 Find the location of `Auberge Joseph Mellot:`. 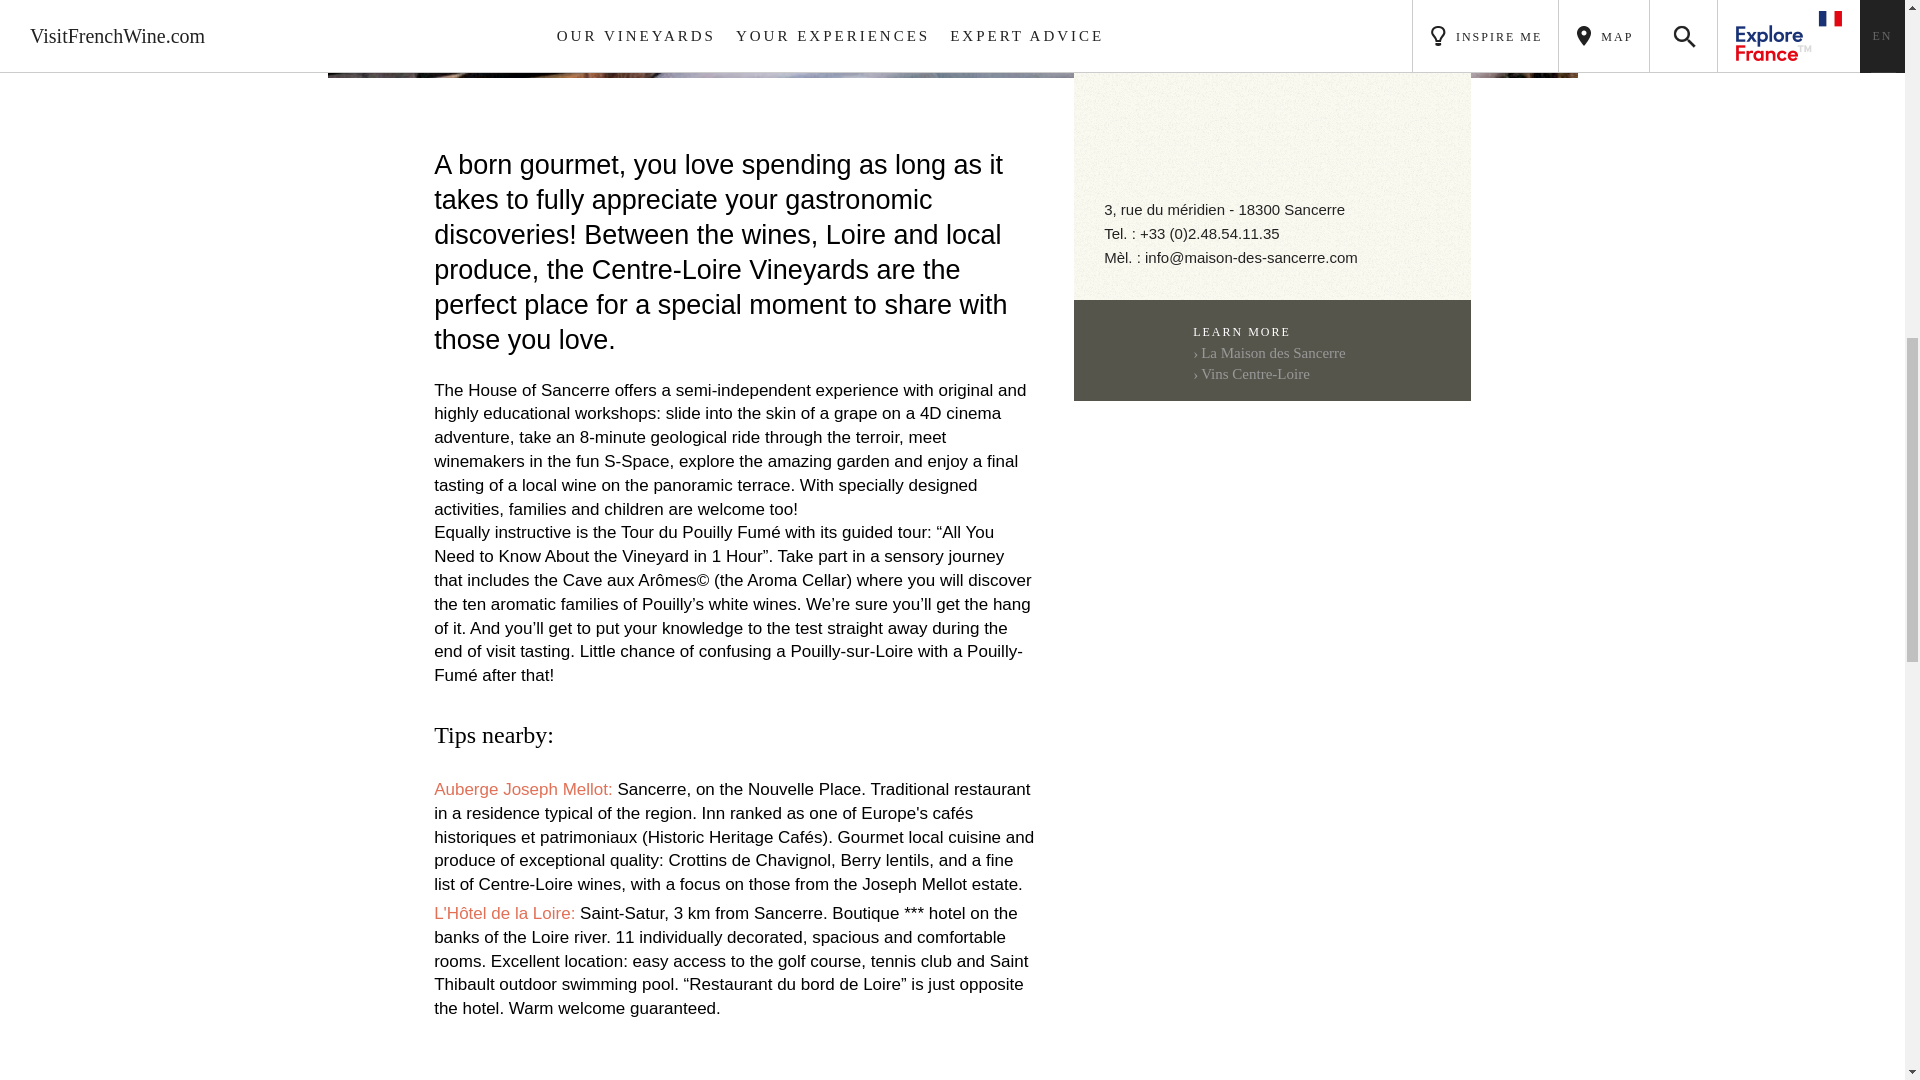

Auberge Joseph Mellot: is located at coordinates (522, 789).